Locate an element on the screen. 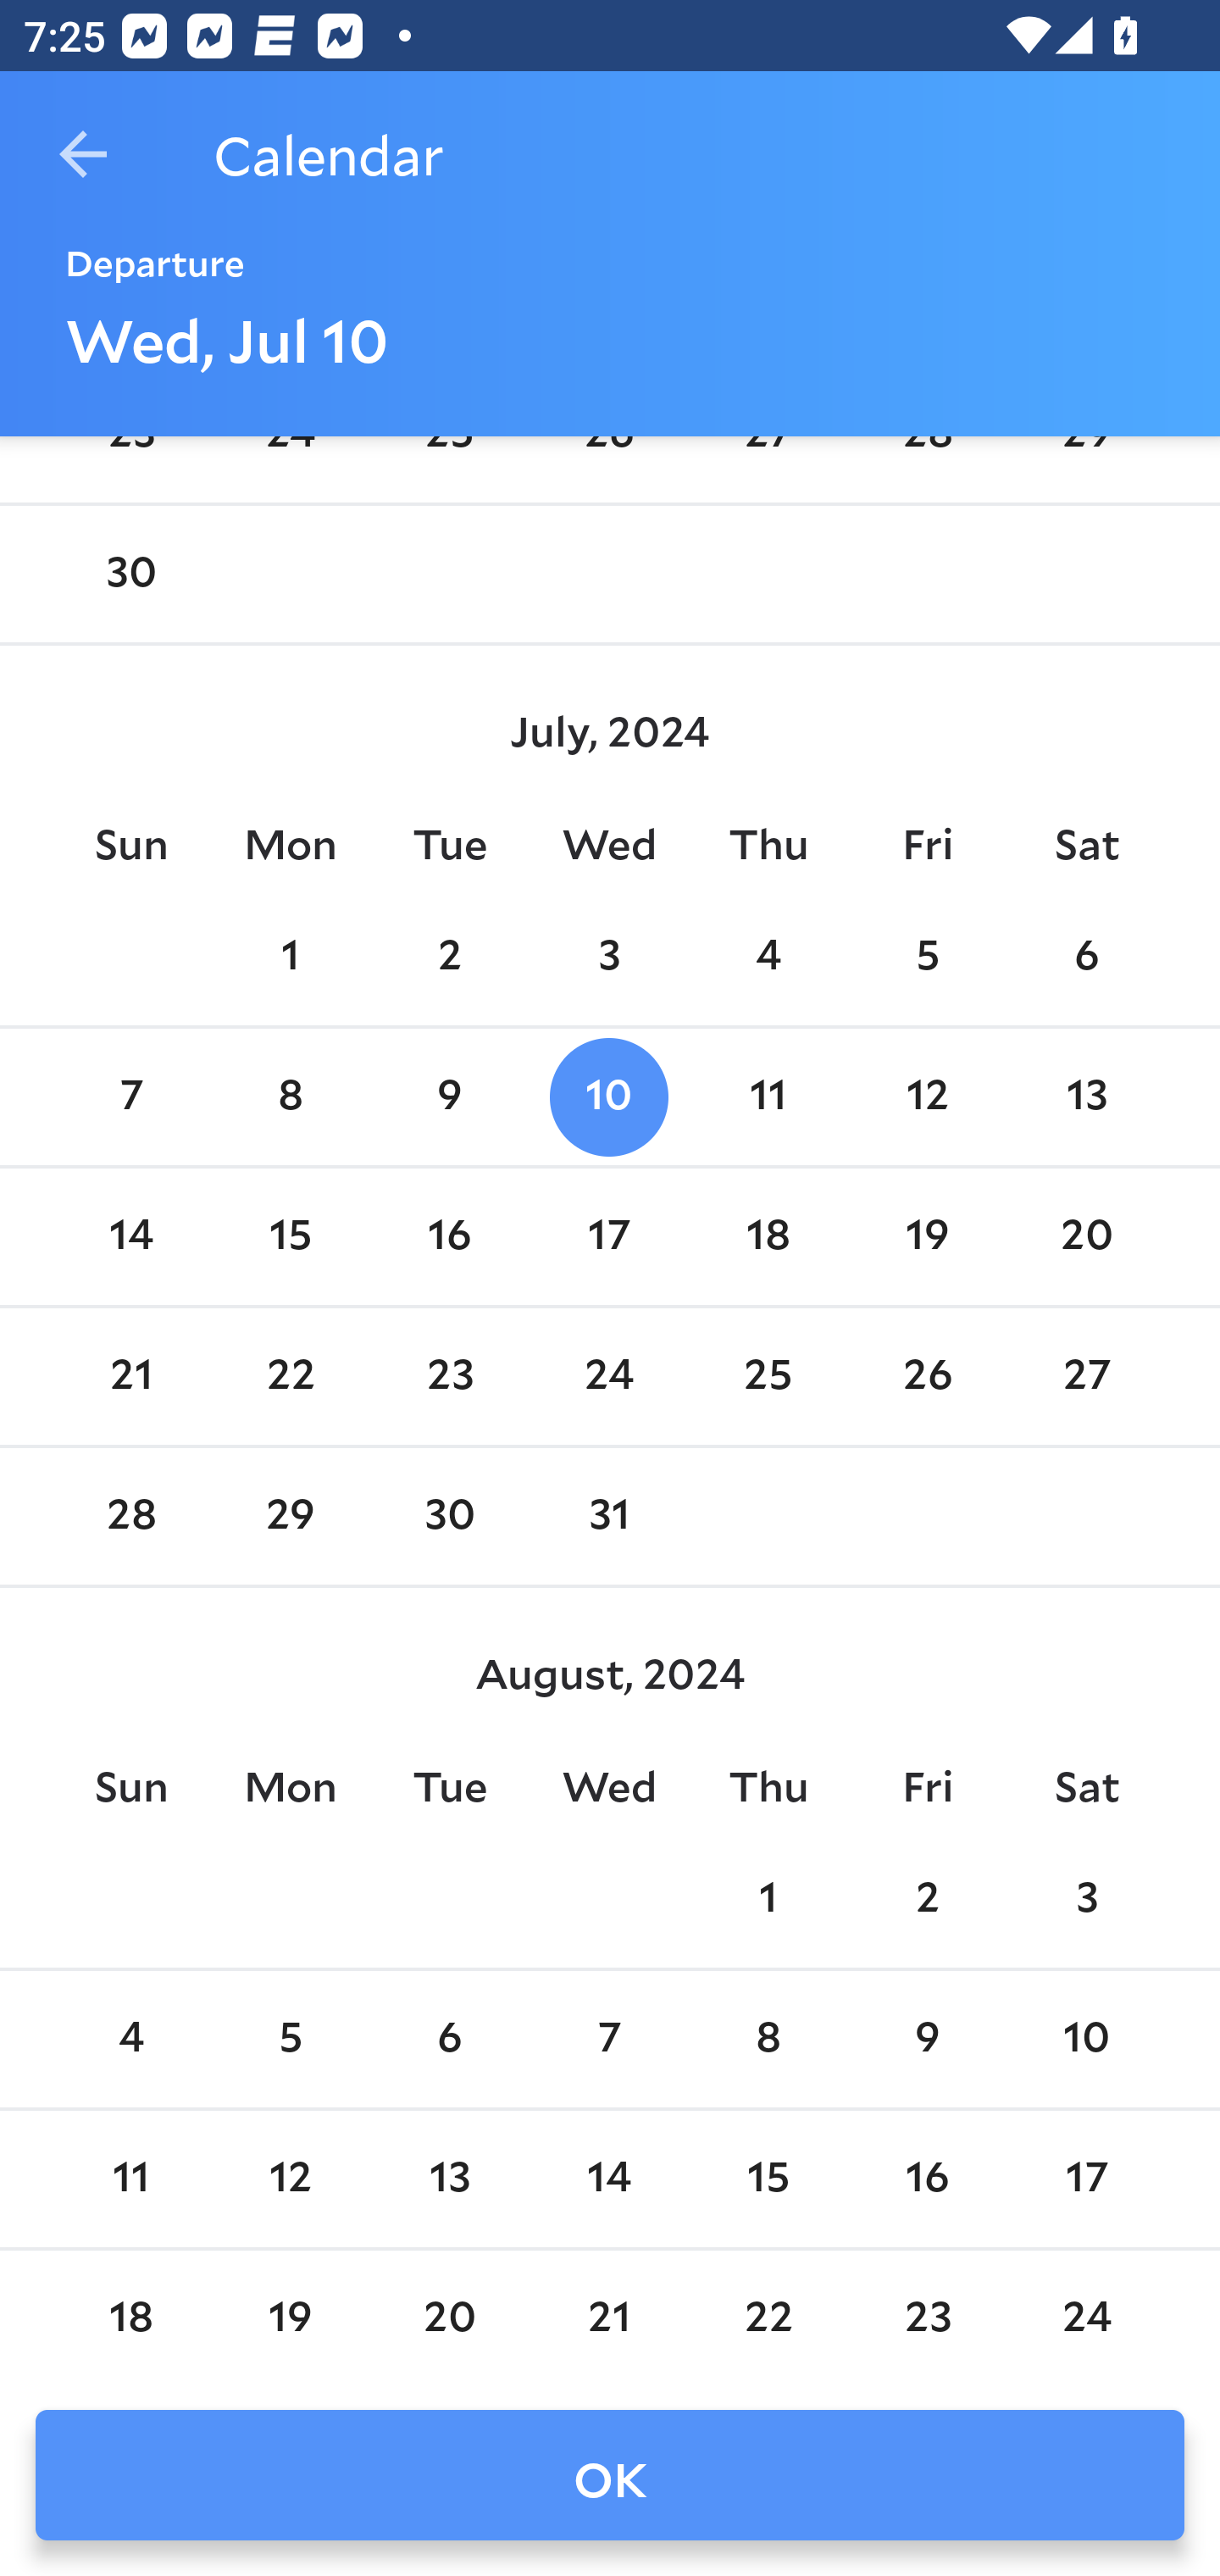 Image resolution: width=1220 pixels, height=2576 pixels. 27 is located at coordinates (1086, 1378).